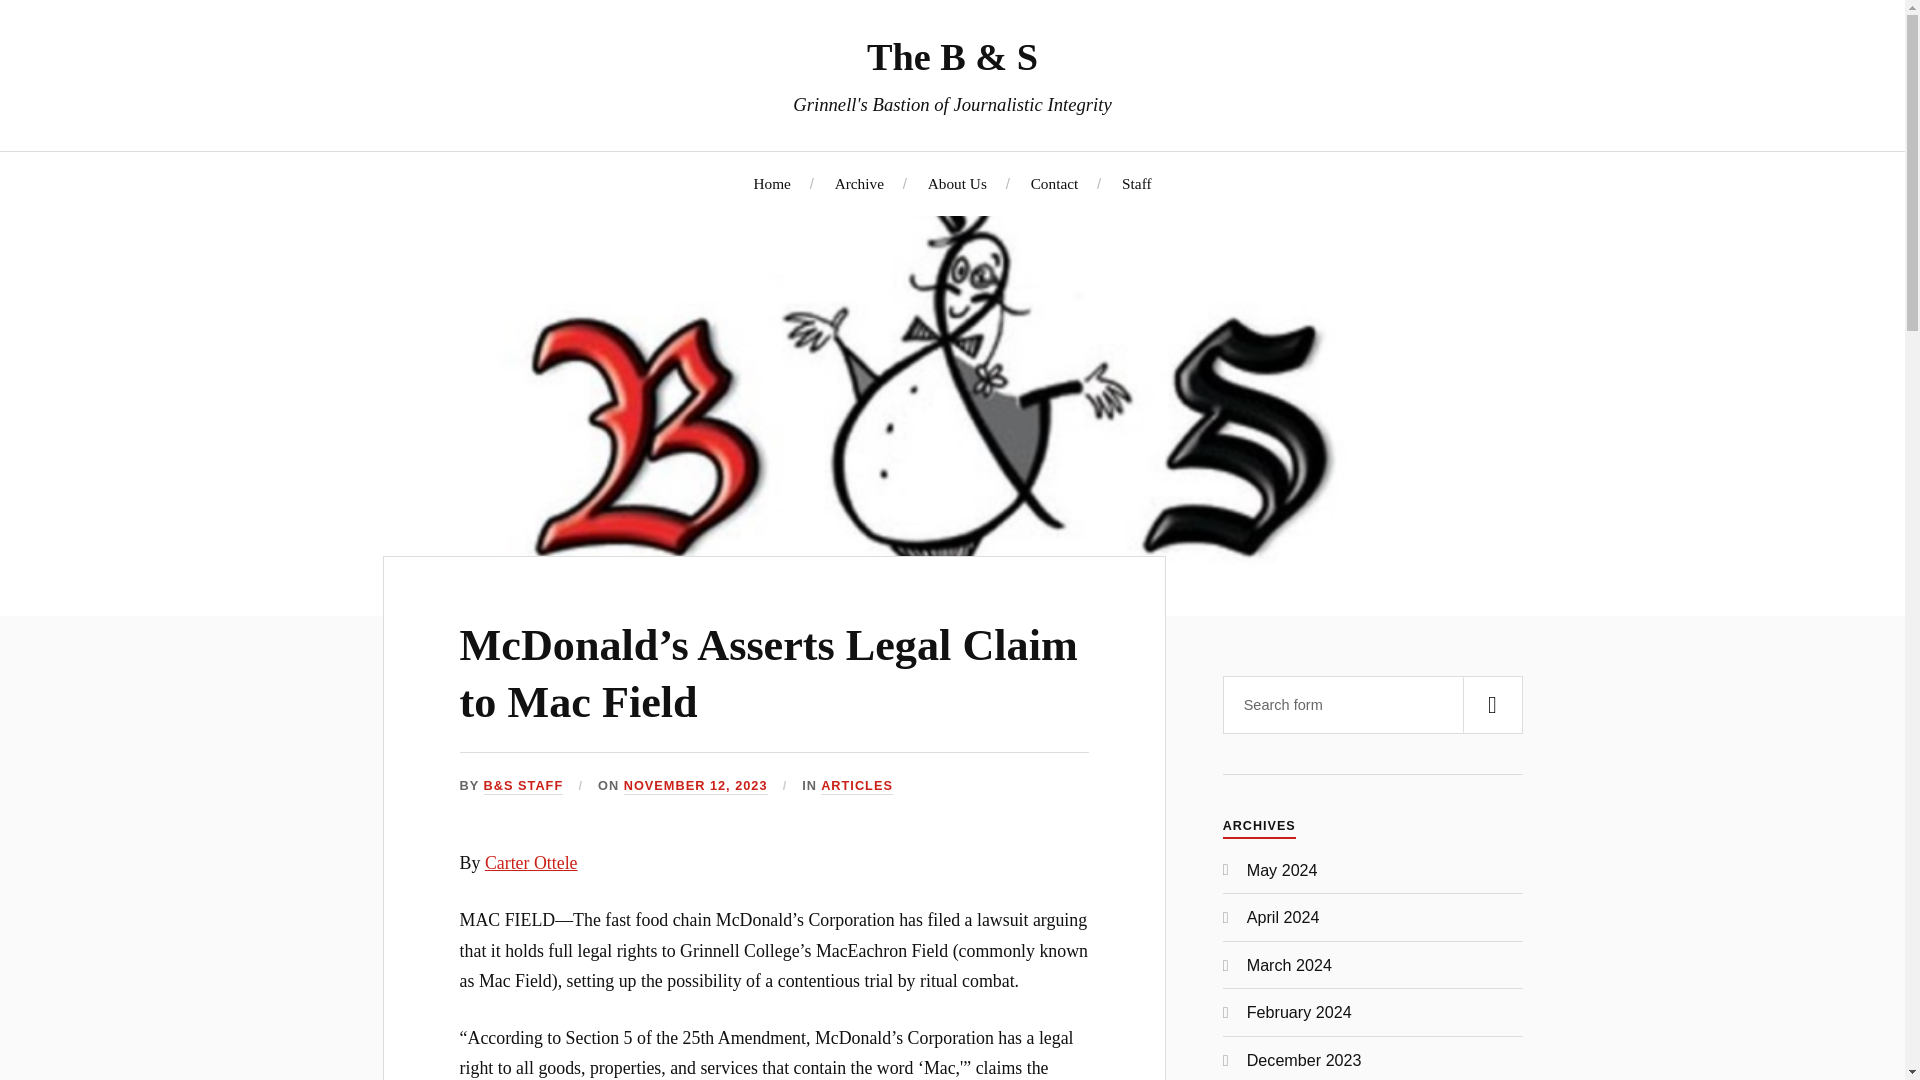 This screenshot has width=1920, height=1080. Describe the element at coordinates (1282, 870) in the screenshot. I see `May 2024` at that location.